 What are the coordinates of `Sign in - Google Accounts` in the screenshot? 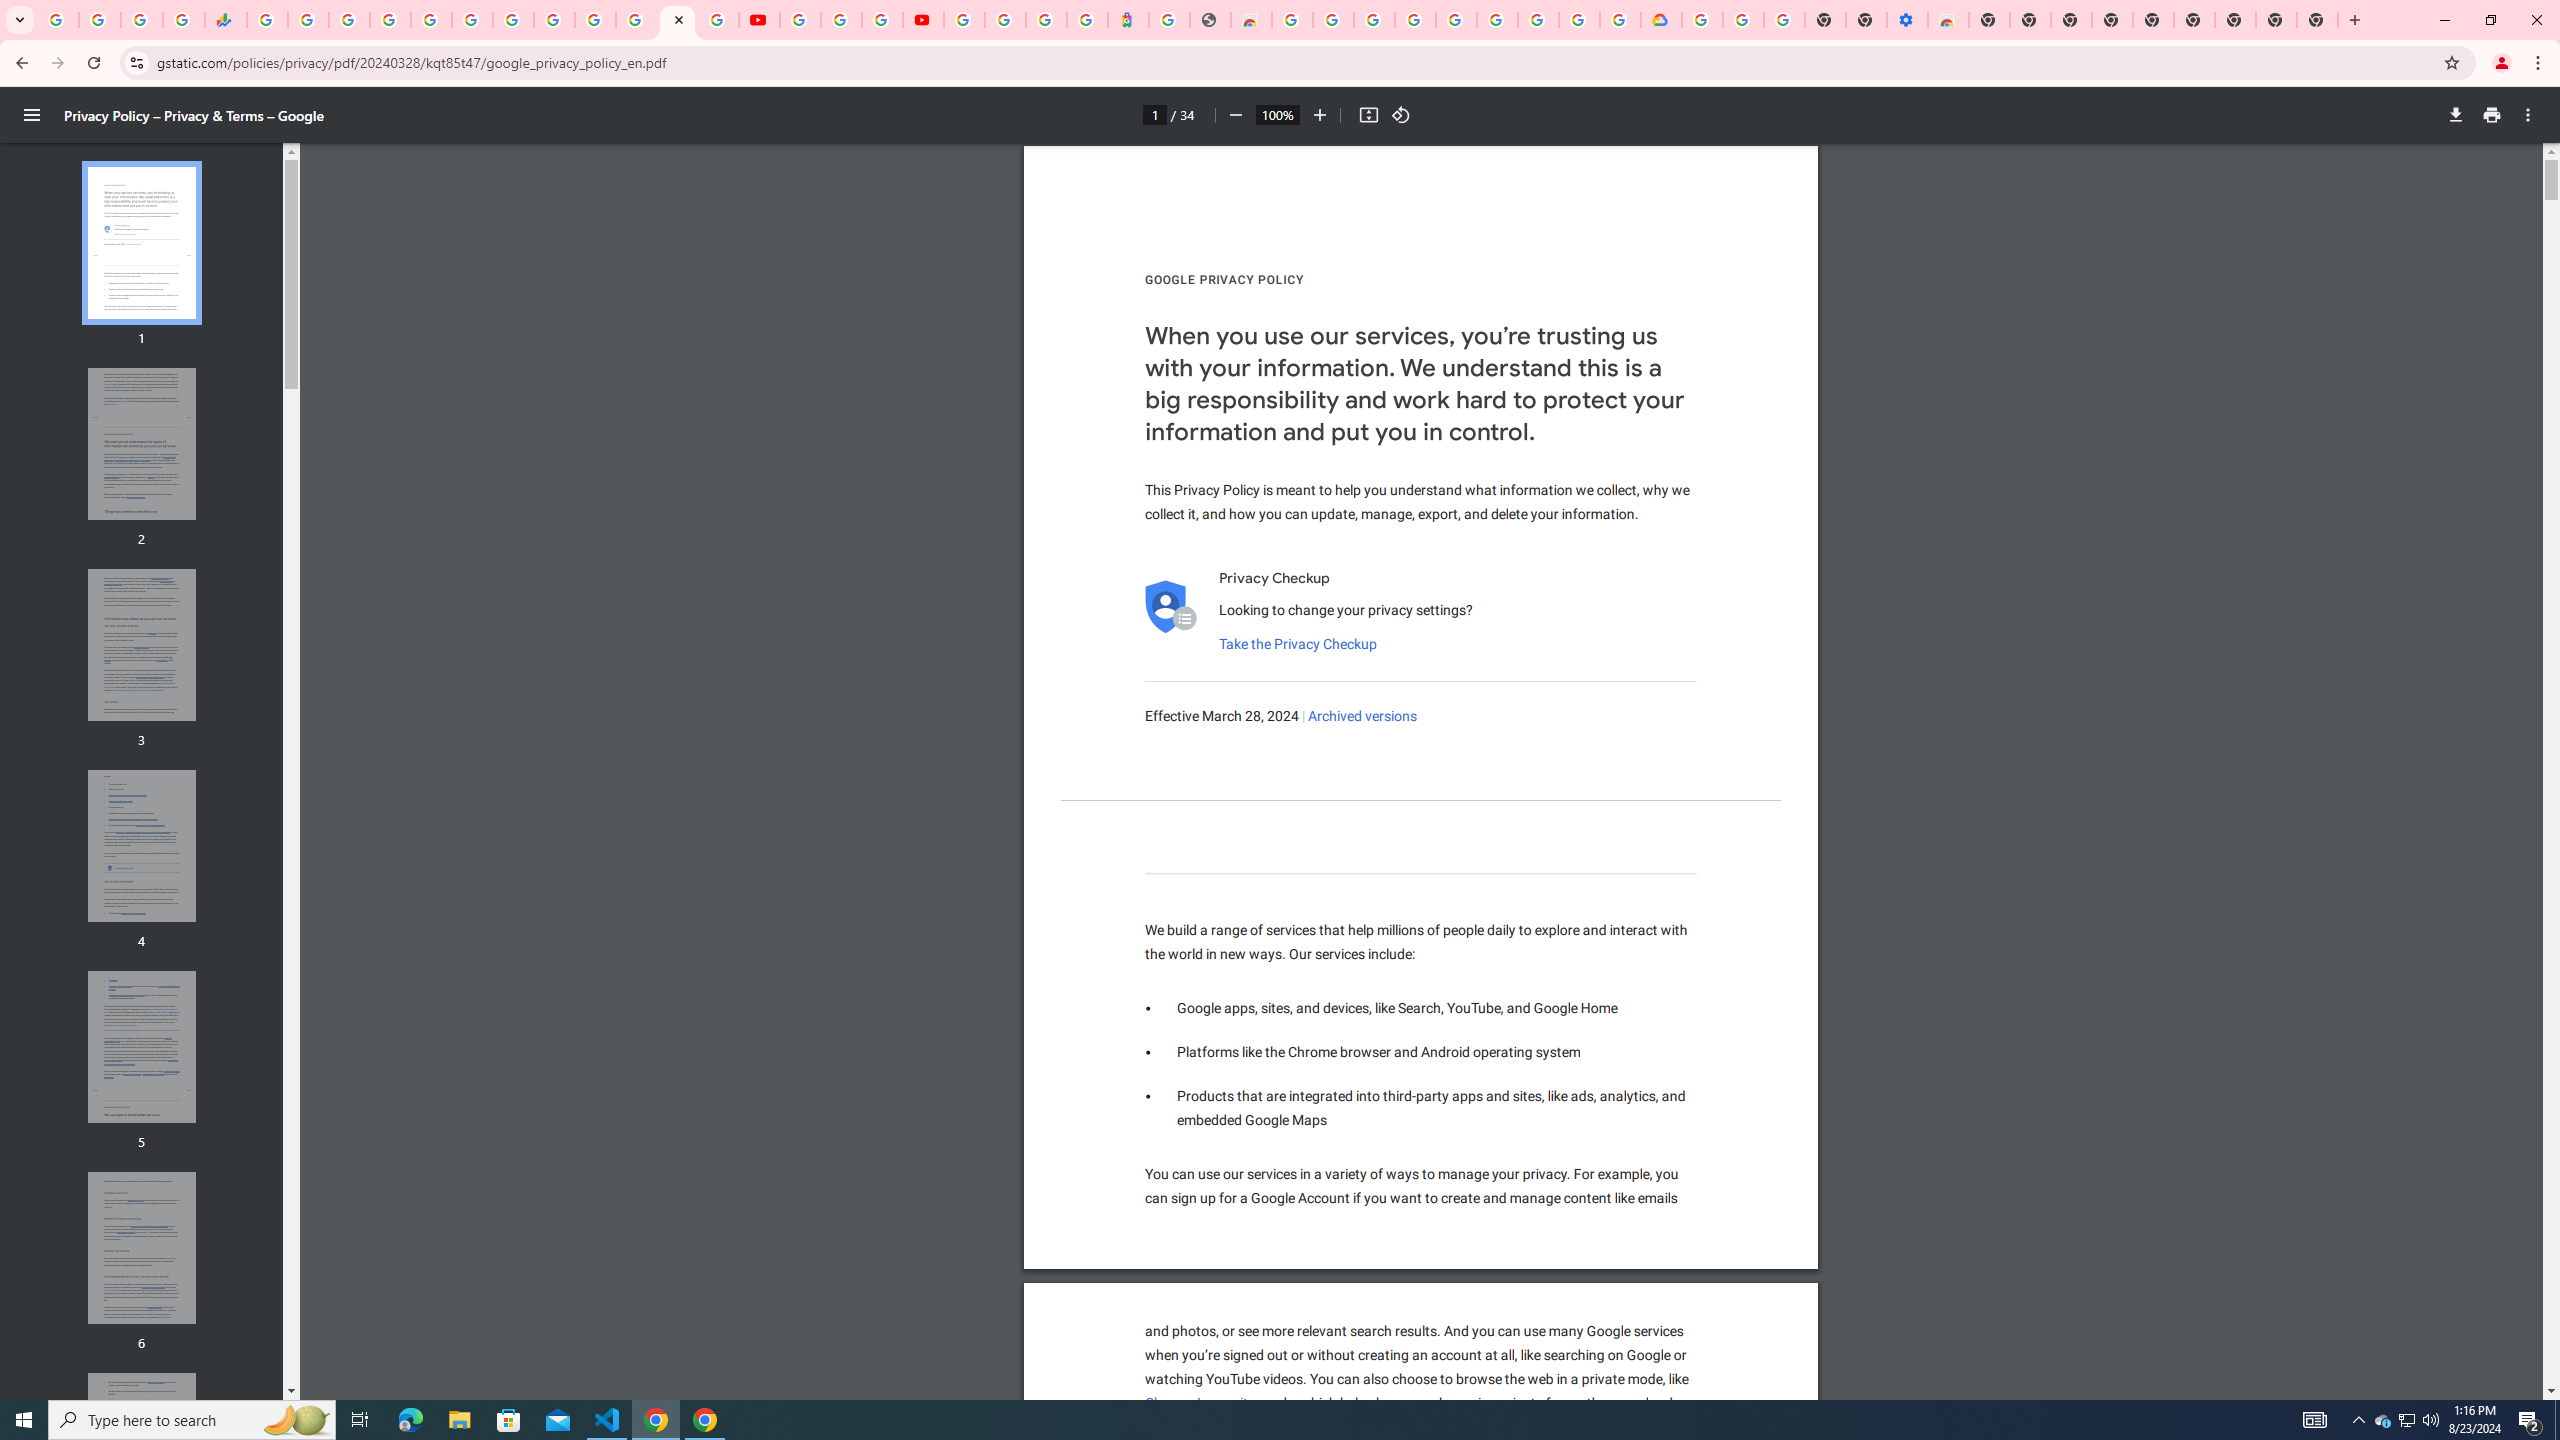 It's located at (594, 20).